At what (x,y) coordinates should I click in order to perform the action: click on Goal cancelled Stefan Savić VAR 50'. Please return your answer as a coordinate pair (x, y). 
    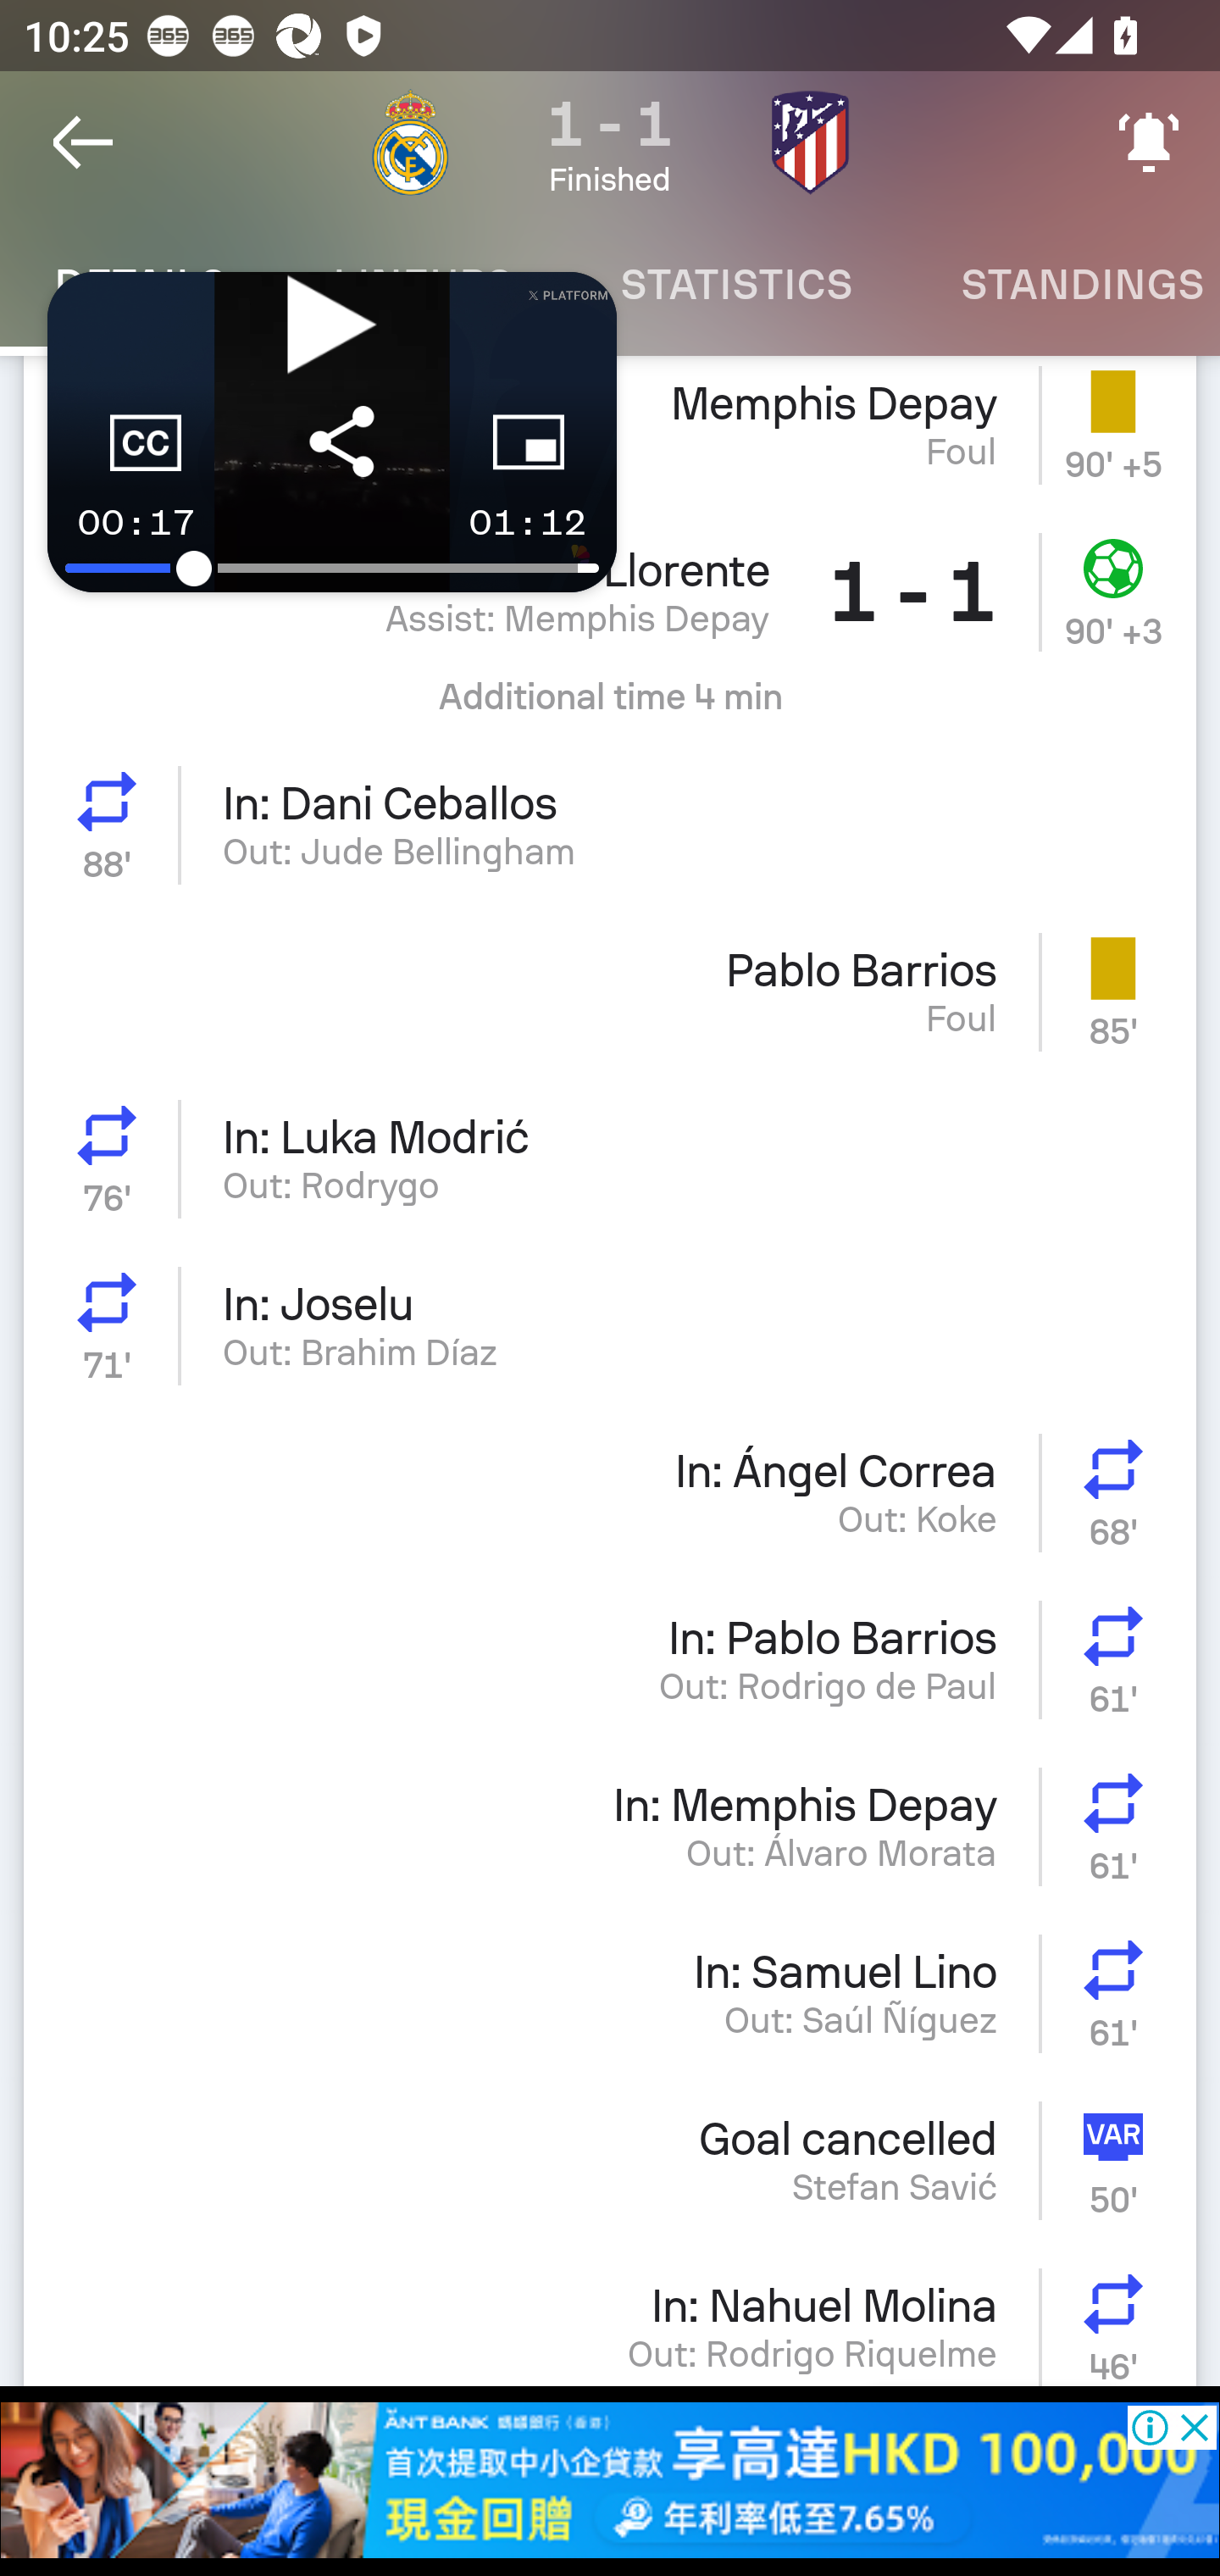
    Looking at the image, I should click on (610, 2159).